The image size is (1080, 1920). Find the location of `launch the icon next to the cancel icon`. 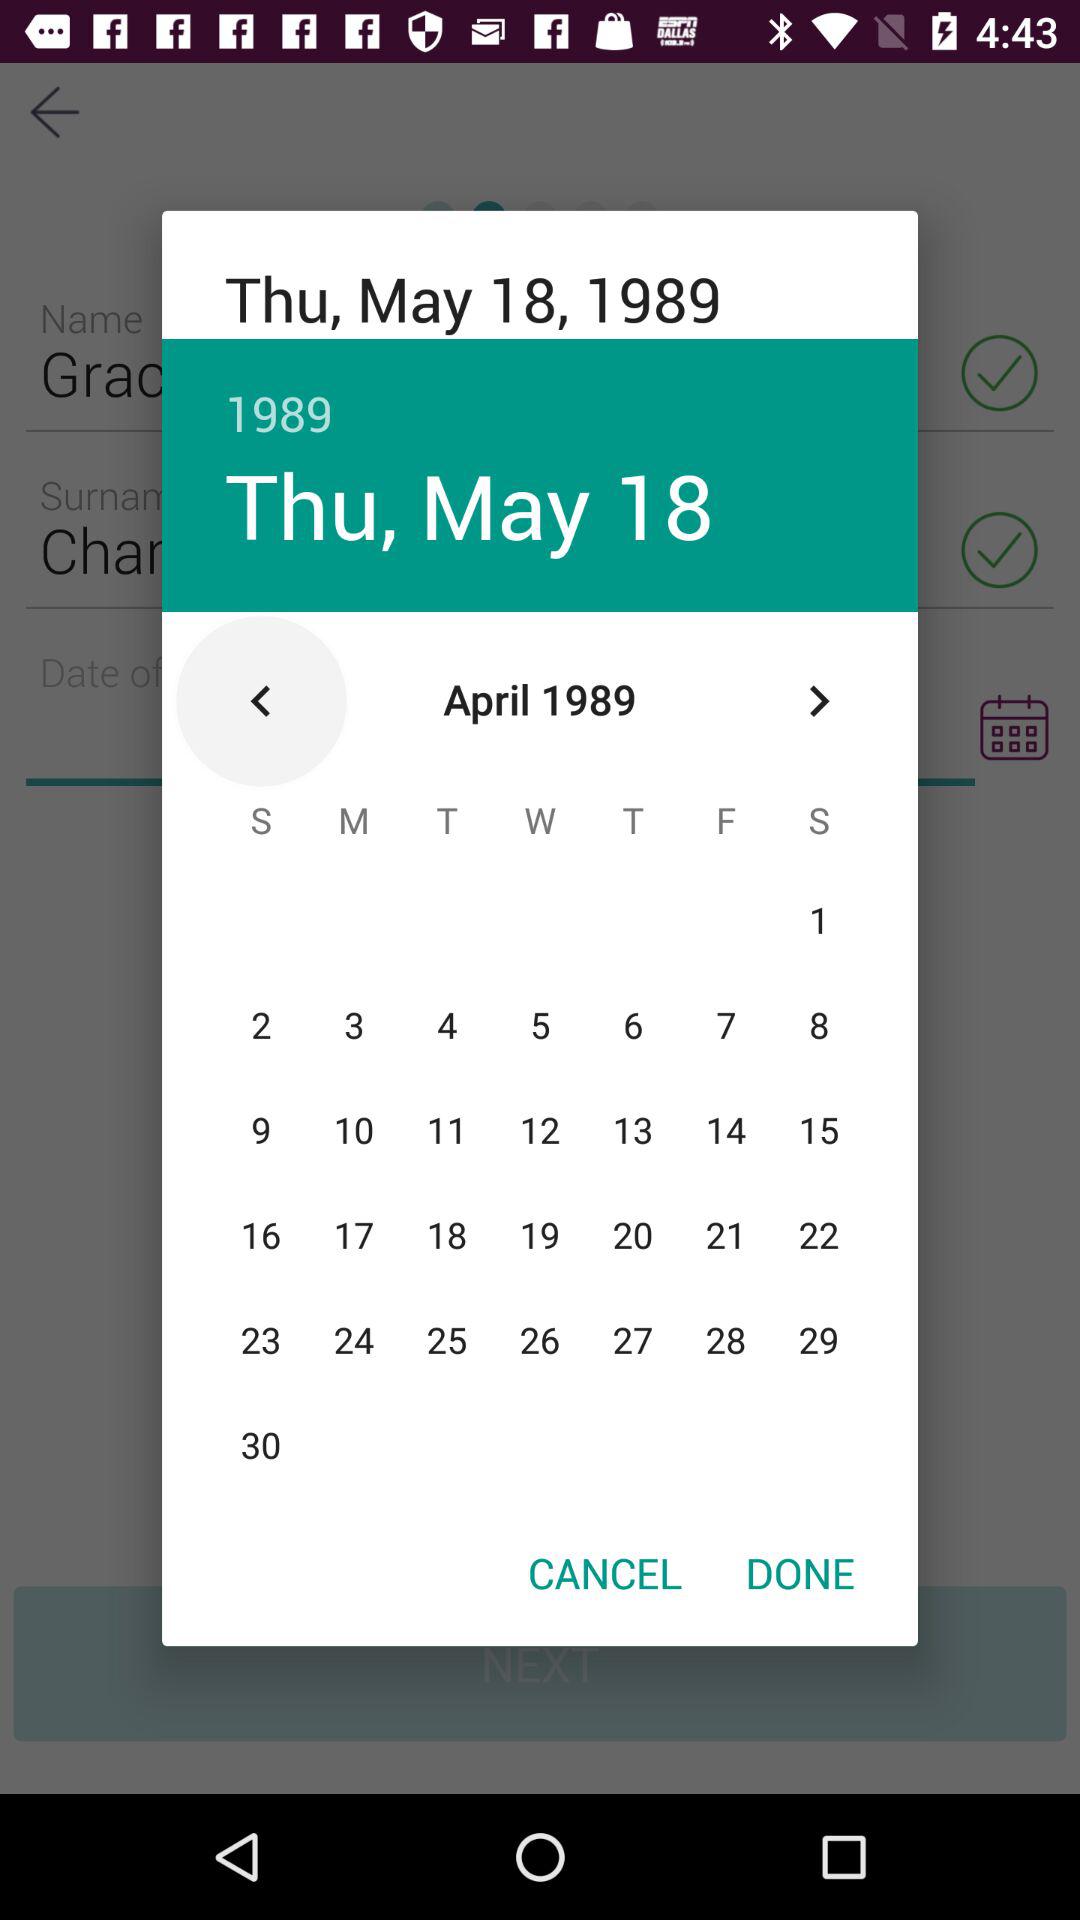

launch the icon next to the cancel icon is located at coordinates (800, 1572).